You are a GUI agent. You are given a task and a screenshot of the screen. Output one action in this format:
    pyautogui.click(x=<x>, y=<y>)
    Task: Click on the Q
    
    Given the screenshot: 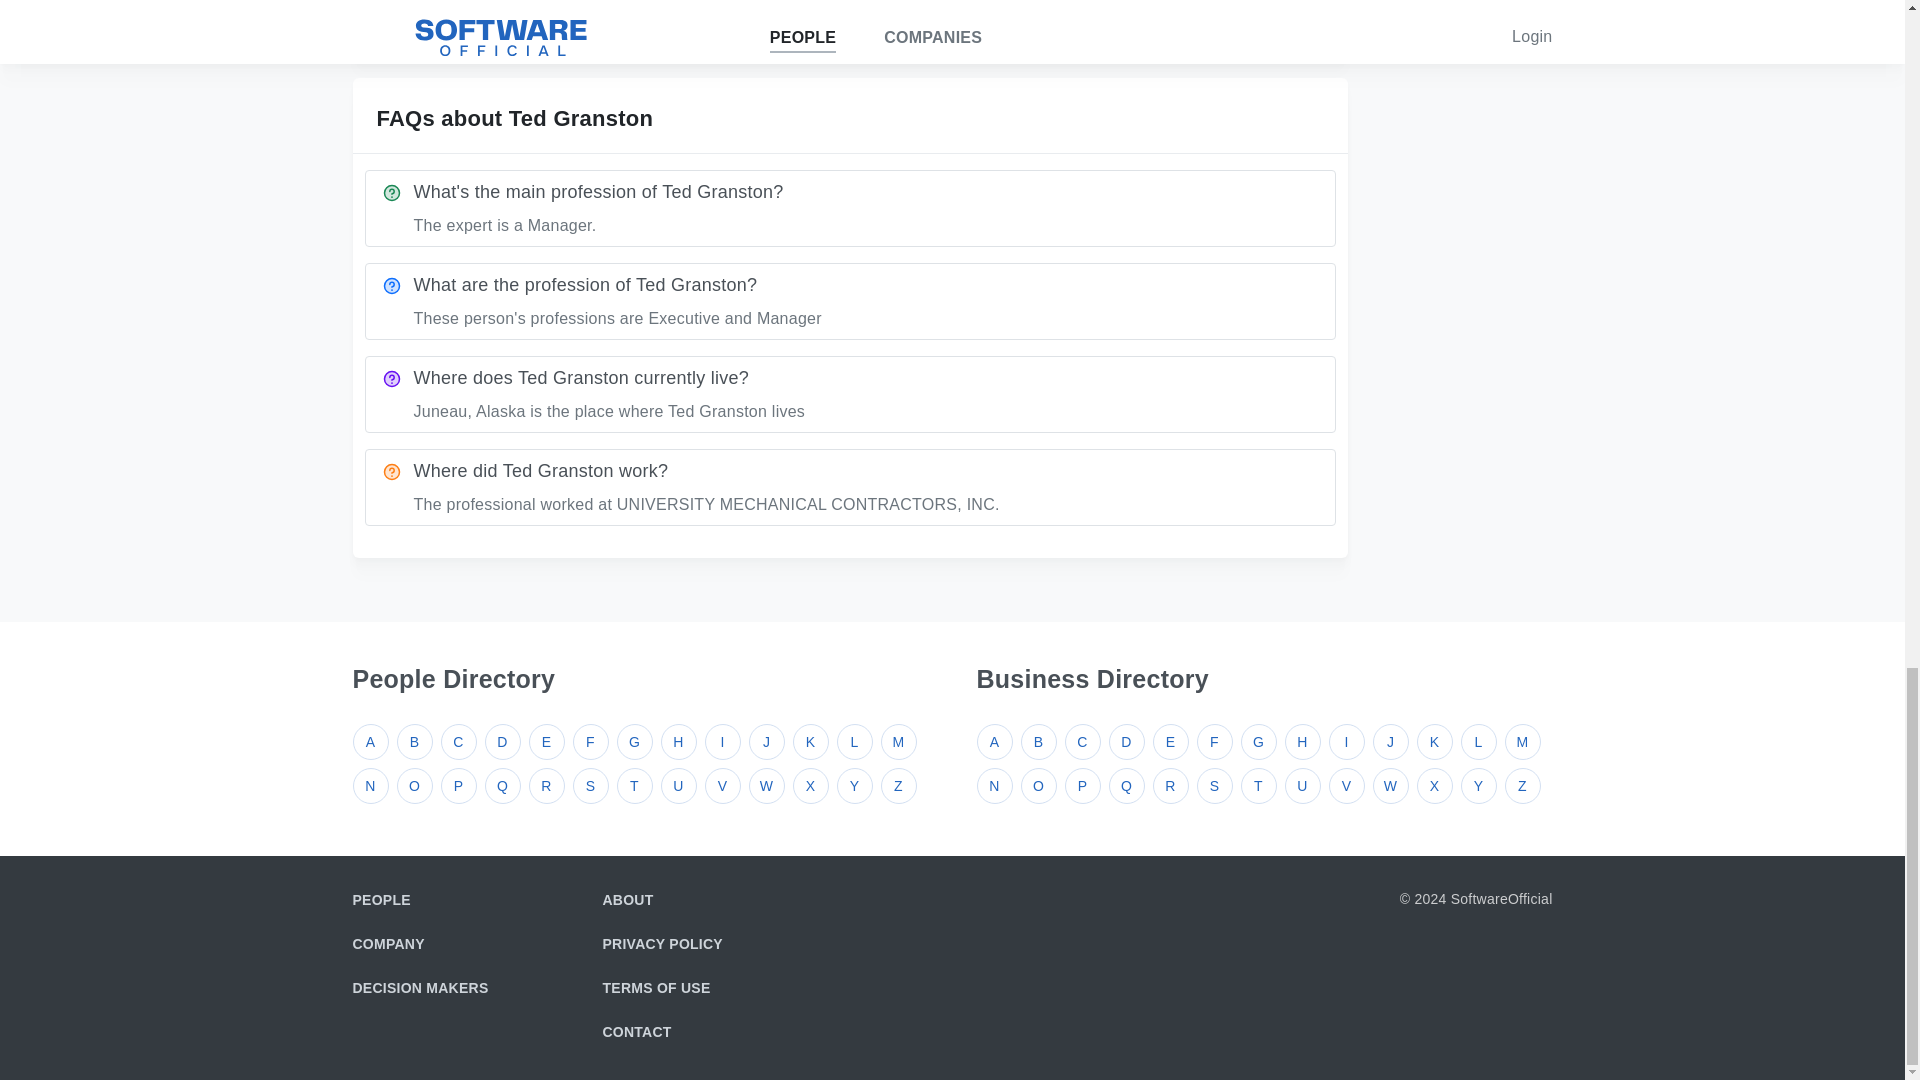 What is the action you would take?
    pyautogui.click(x=502, y=785)
    